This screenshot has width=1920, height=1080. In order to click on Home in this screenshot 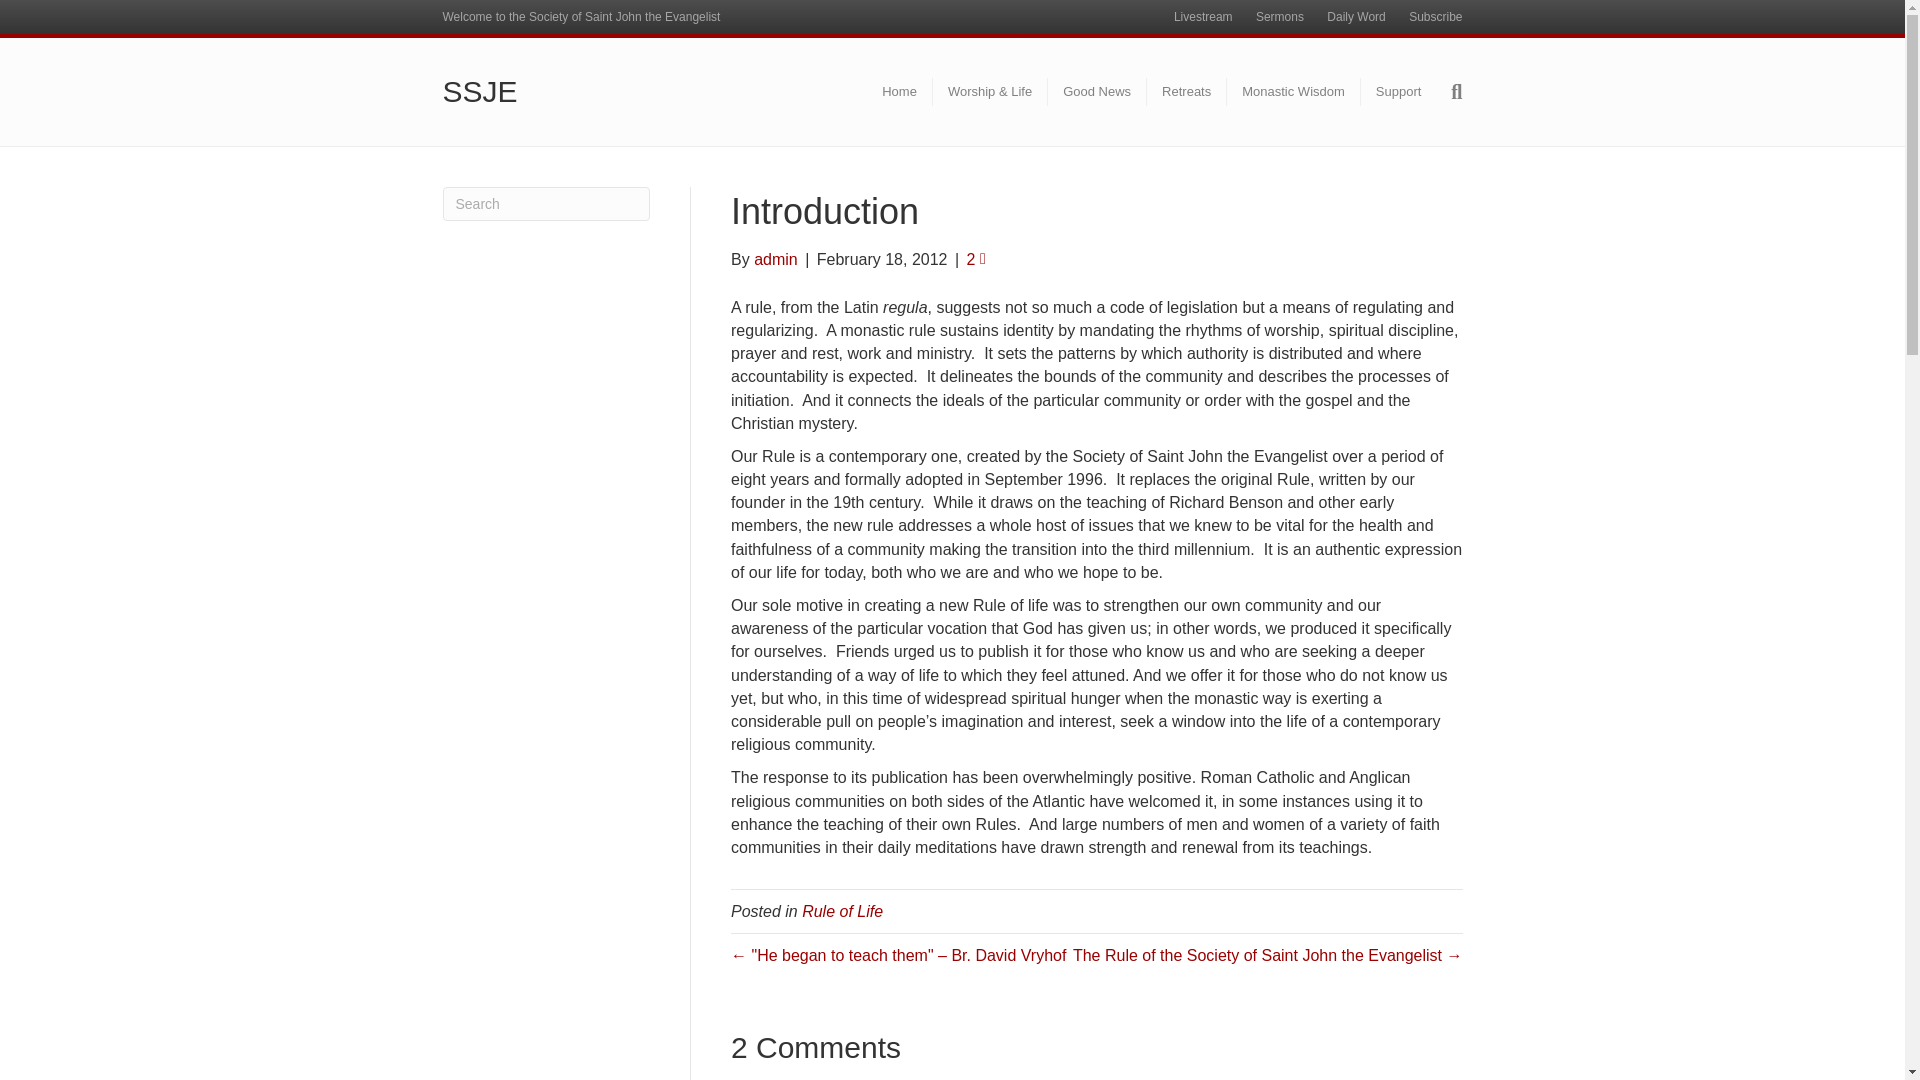, I will do `click(900, 91)`.